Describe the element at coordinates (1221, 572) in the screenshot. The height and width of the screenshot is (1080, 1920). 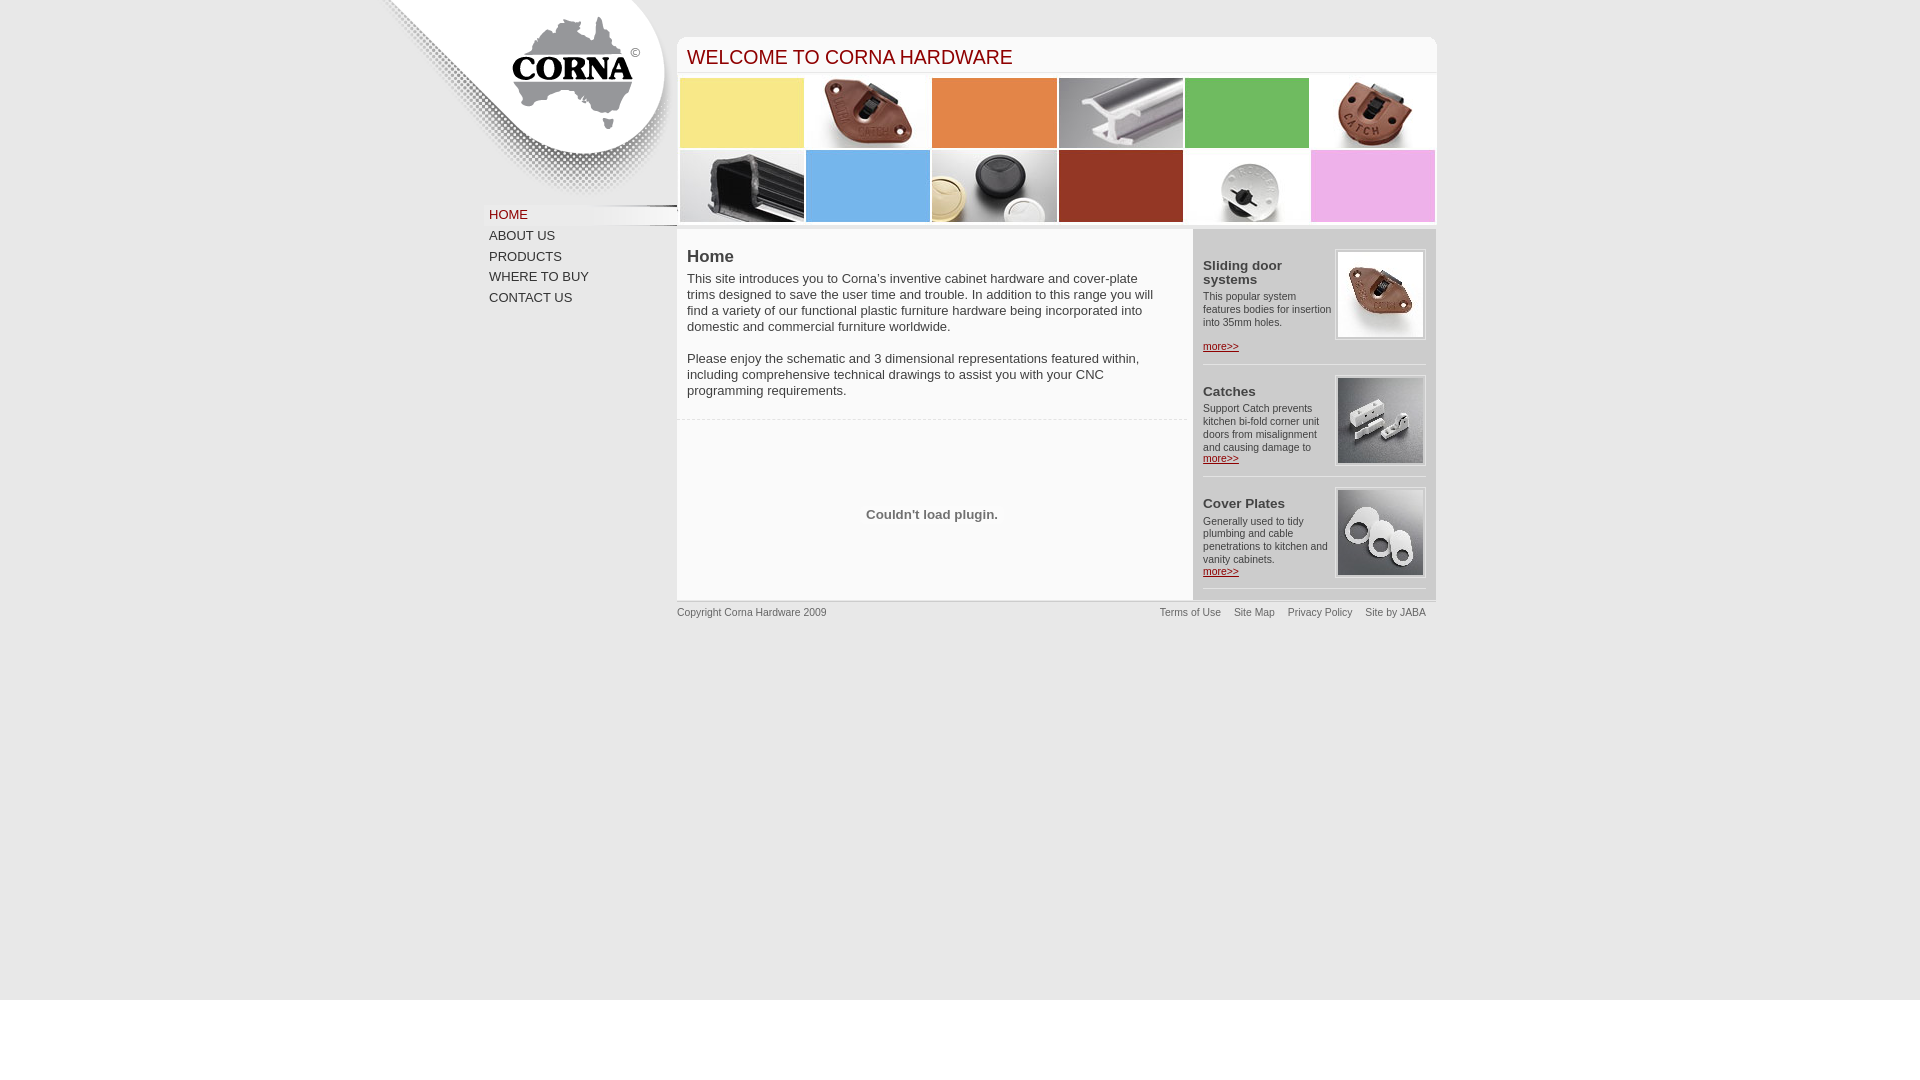
I see `more>>` at that location.